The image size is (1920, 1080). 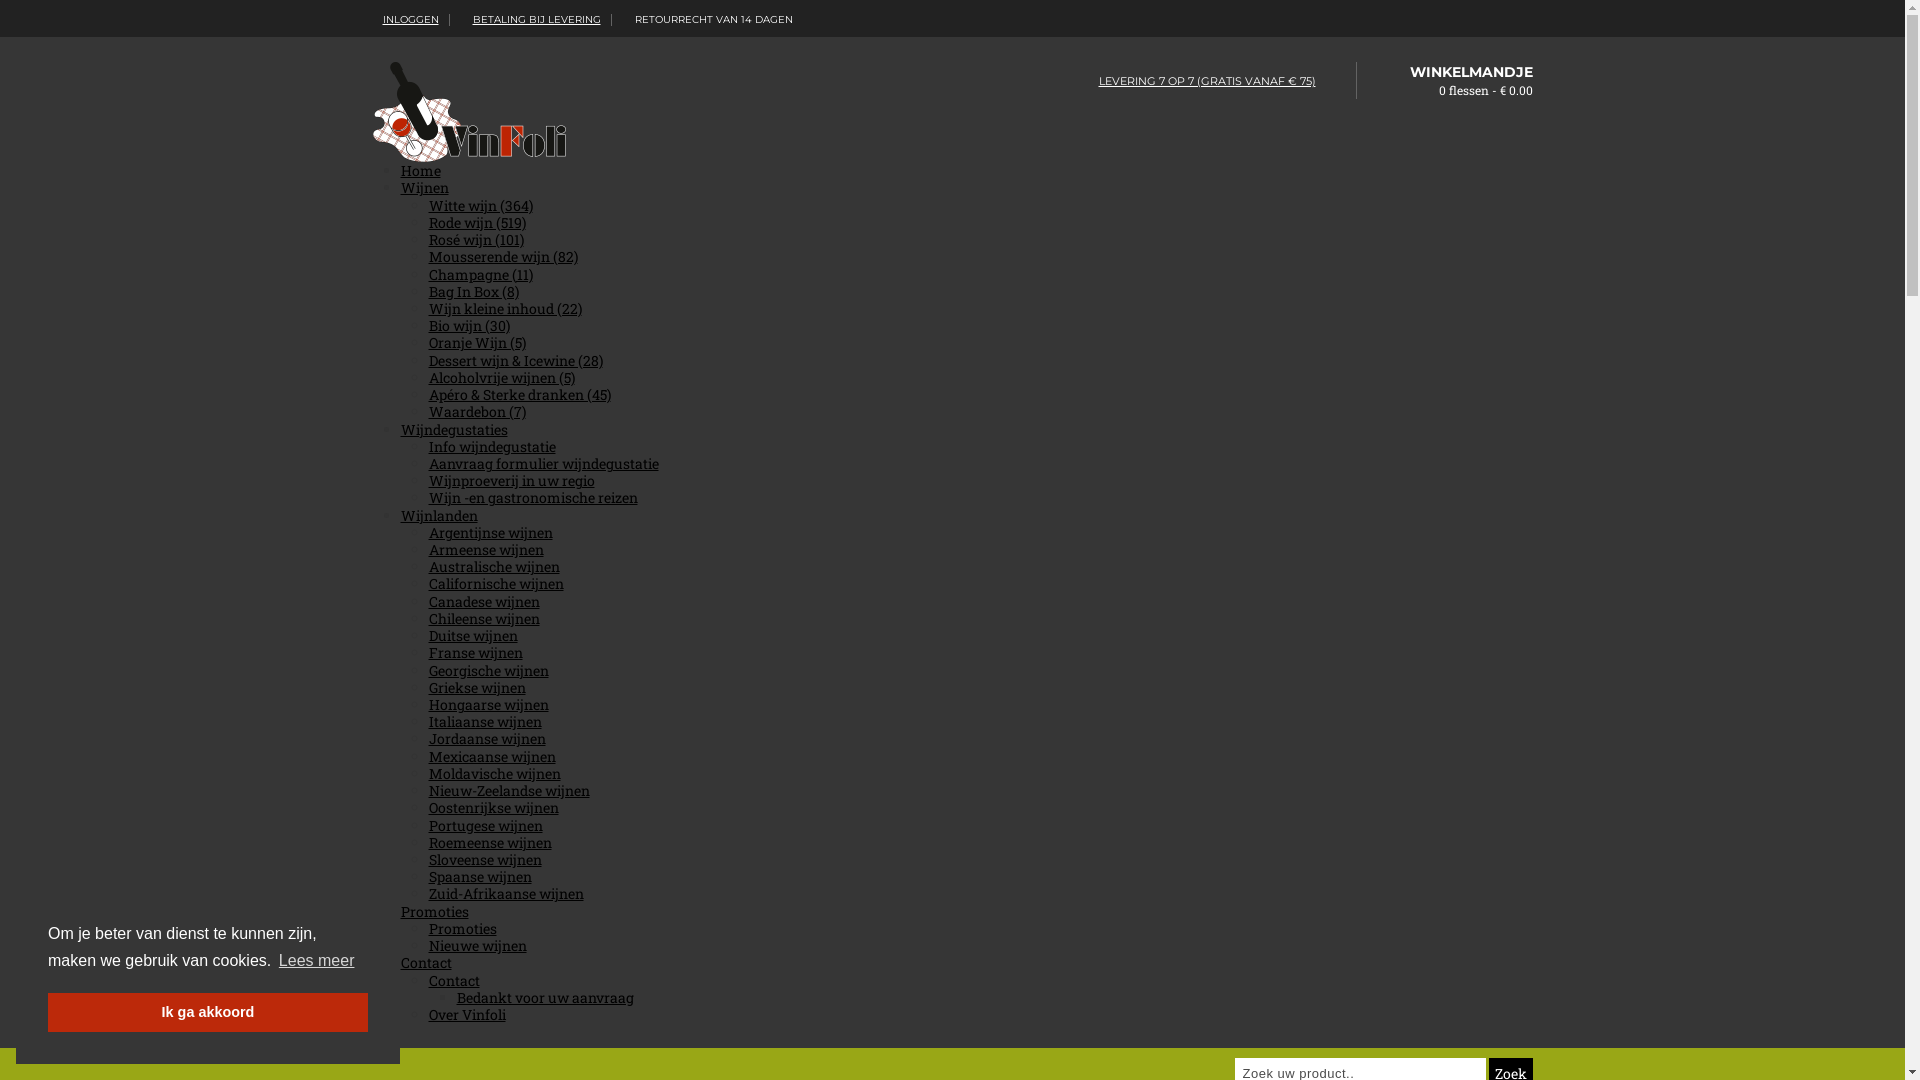 What do you see at coordinates (469, 112) in the screenshot?
I see `VinFoli` at bounding box center [469, 112].